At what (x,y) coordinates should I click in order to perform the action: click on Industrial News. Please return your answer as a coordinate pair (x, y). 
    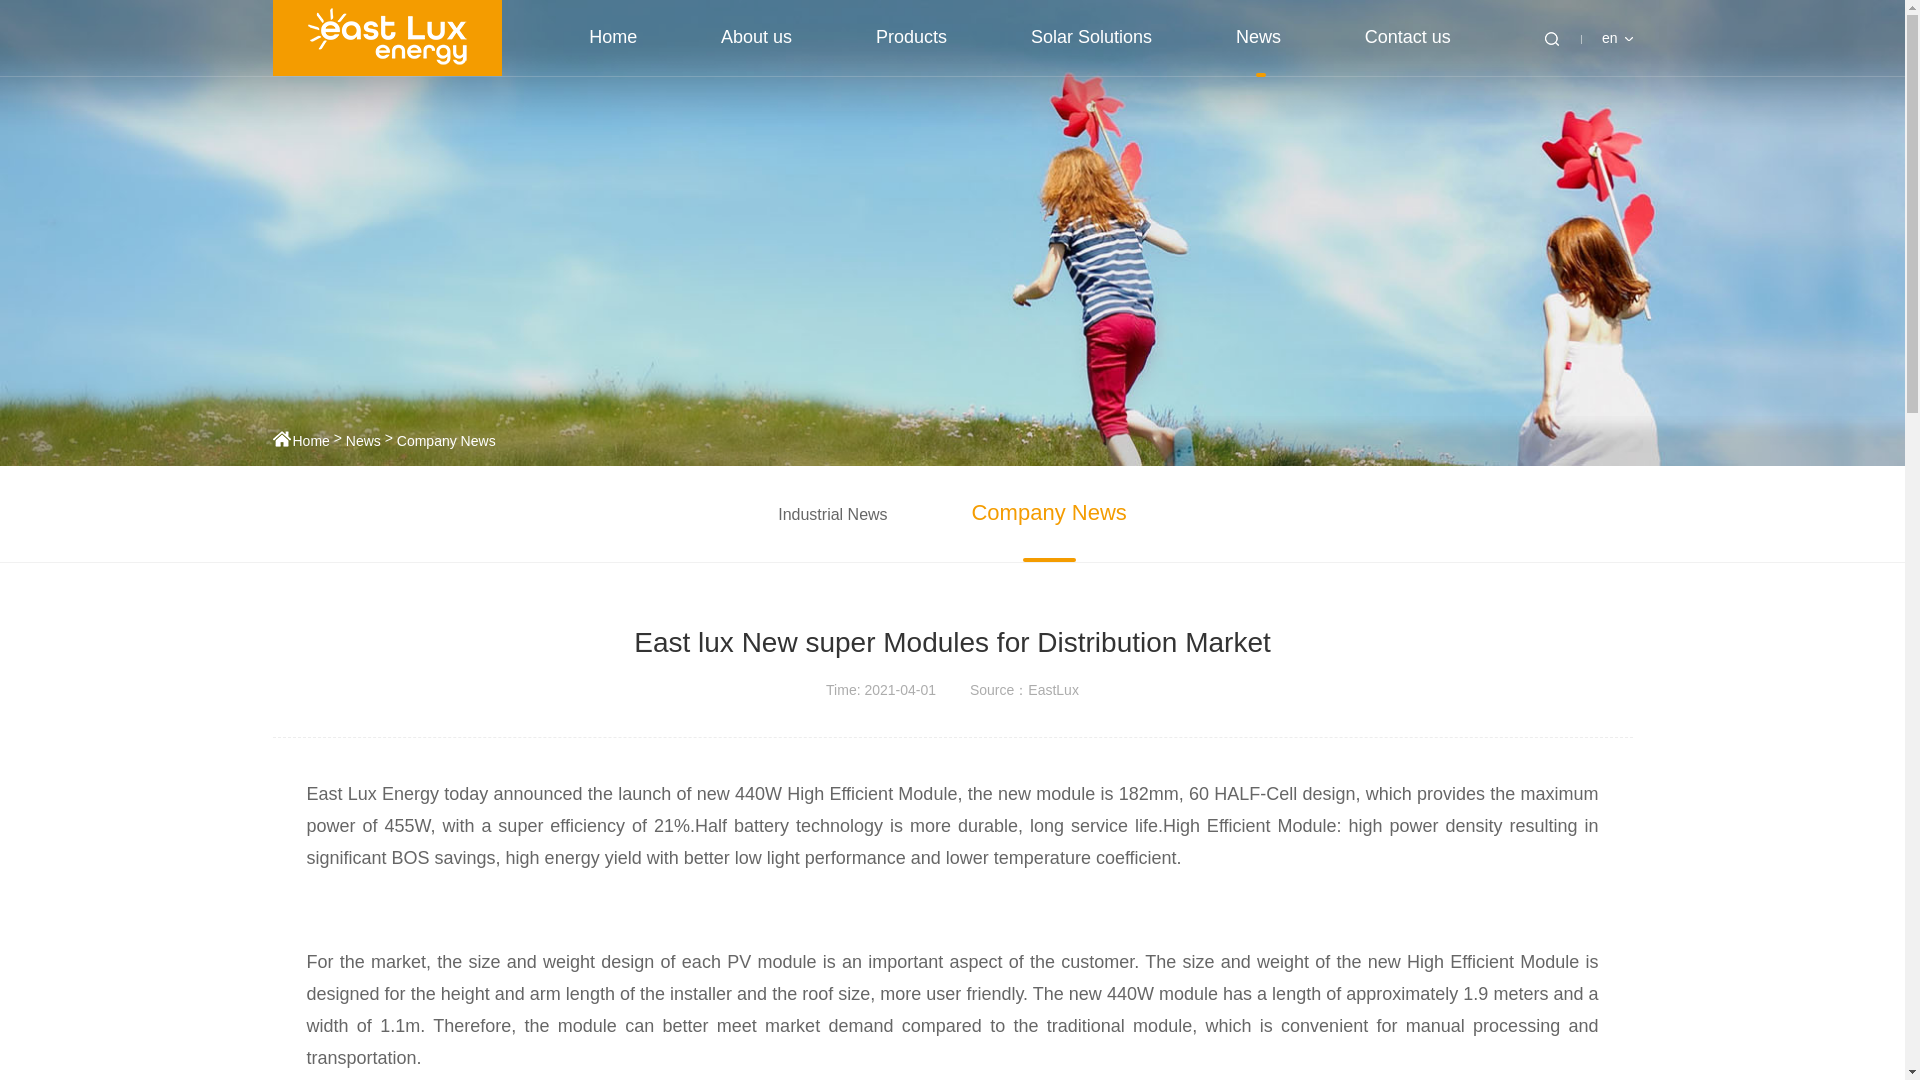
    Looking at the image, I should click on (832, 514).